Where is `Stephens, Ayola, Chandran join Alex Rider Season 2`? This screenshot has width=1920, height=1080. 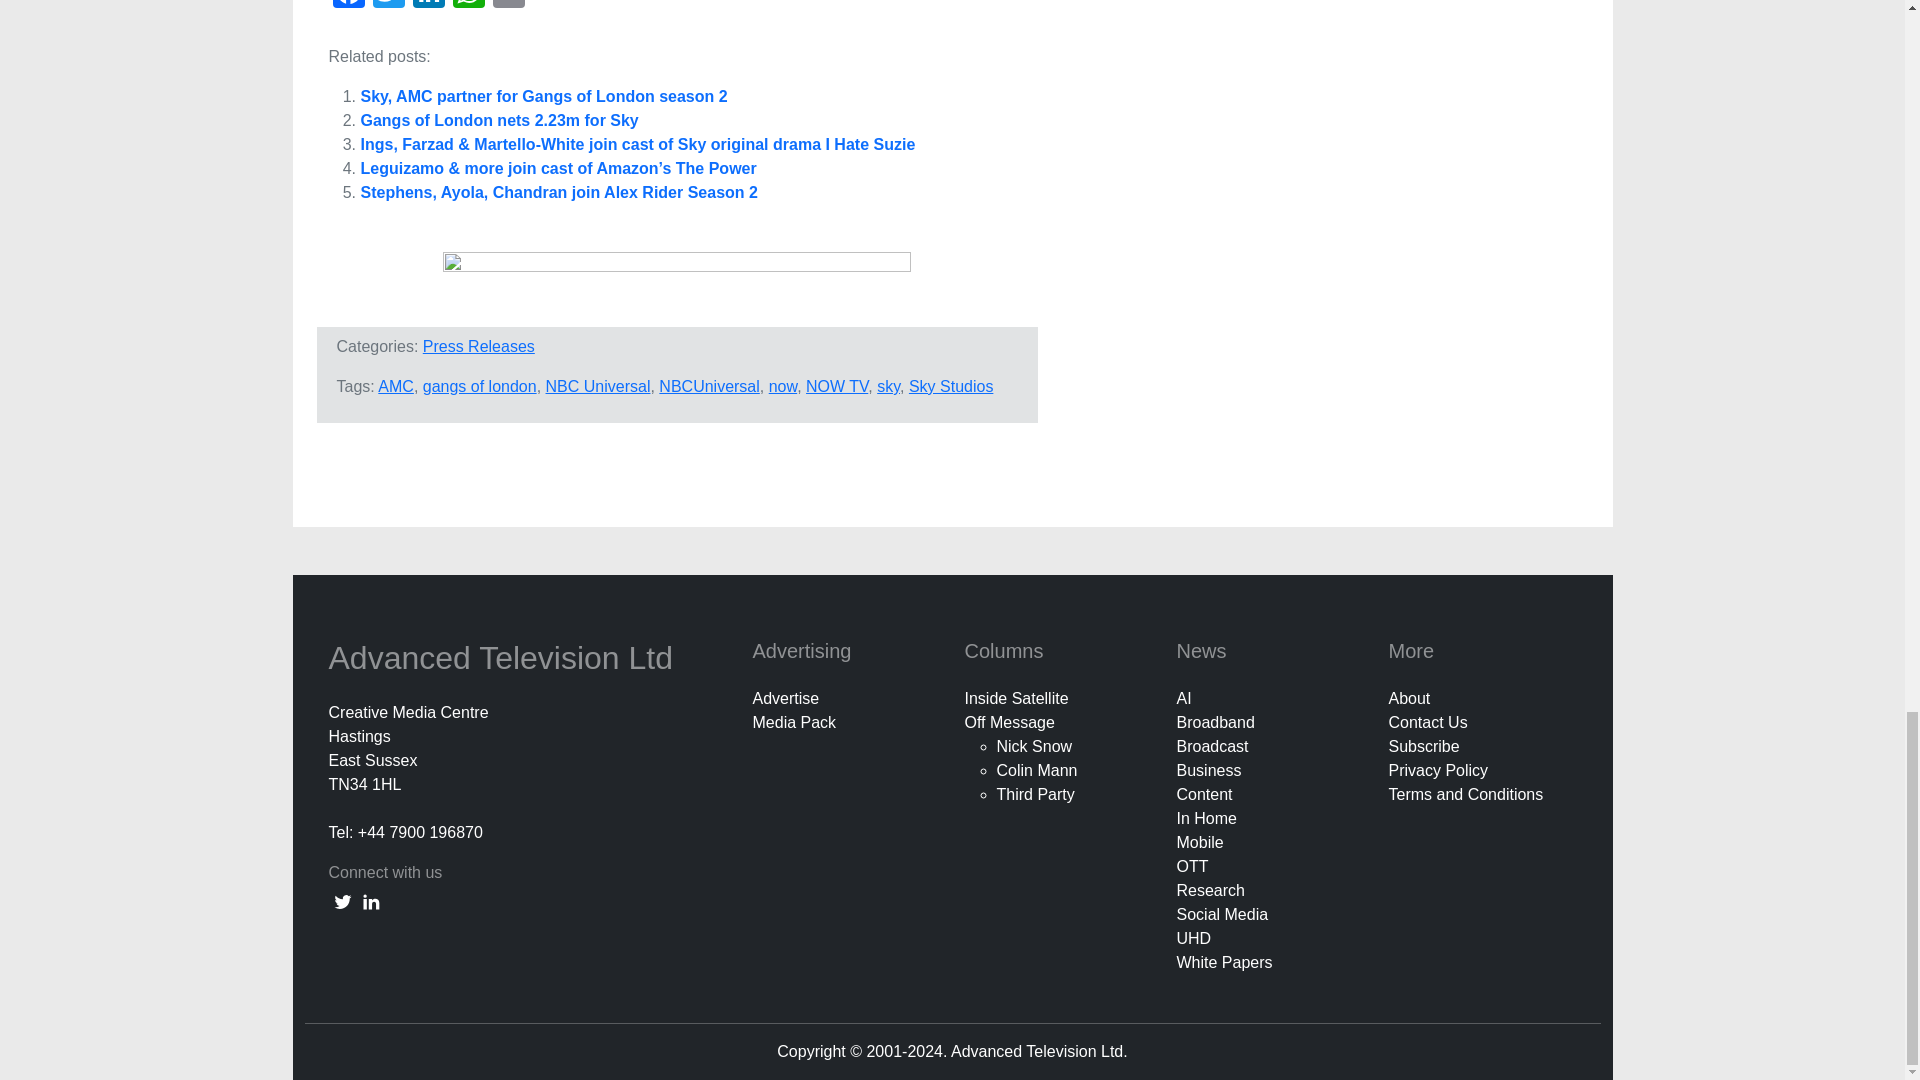 Stephens, Ayola, Chandran join Alex Rider Season 2 is located at coordinates (558, 192).